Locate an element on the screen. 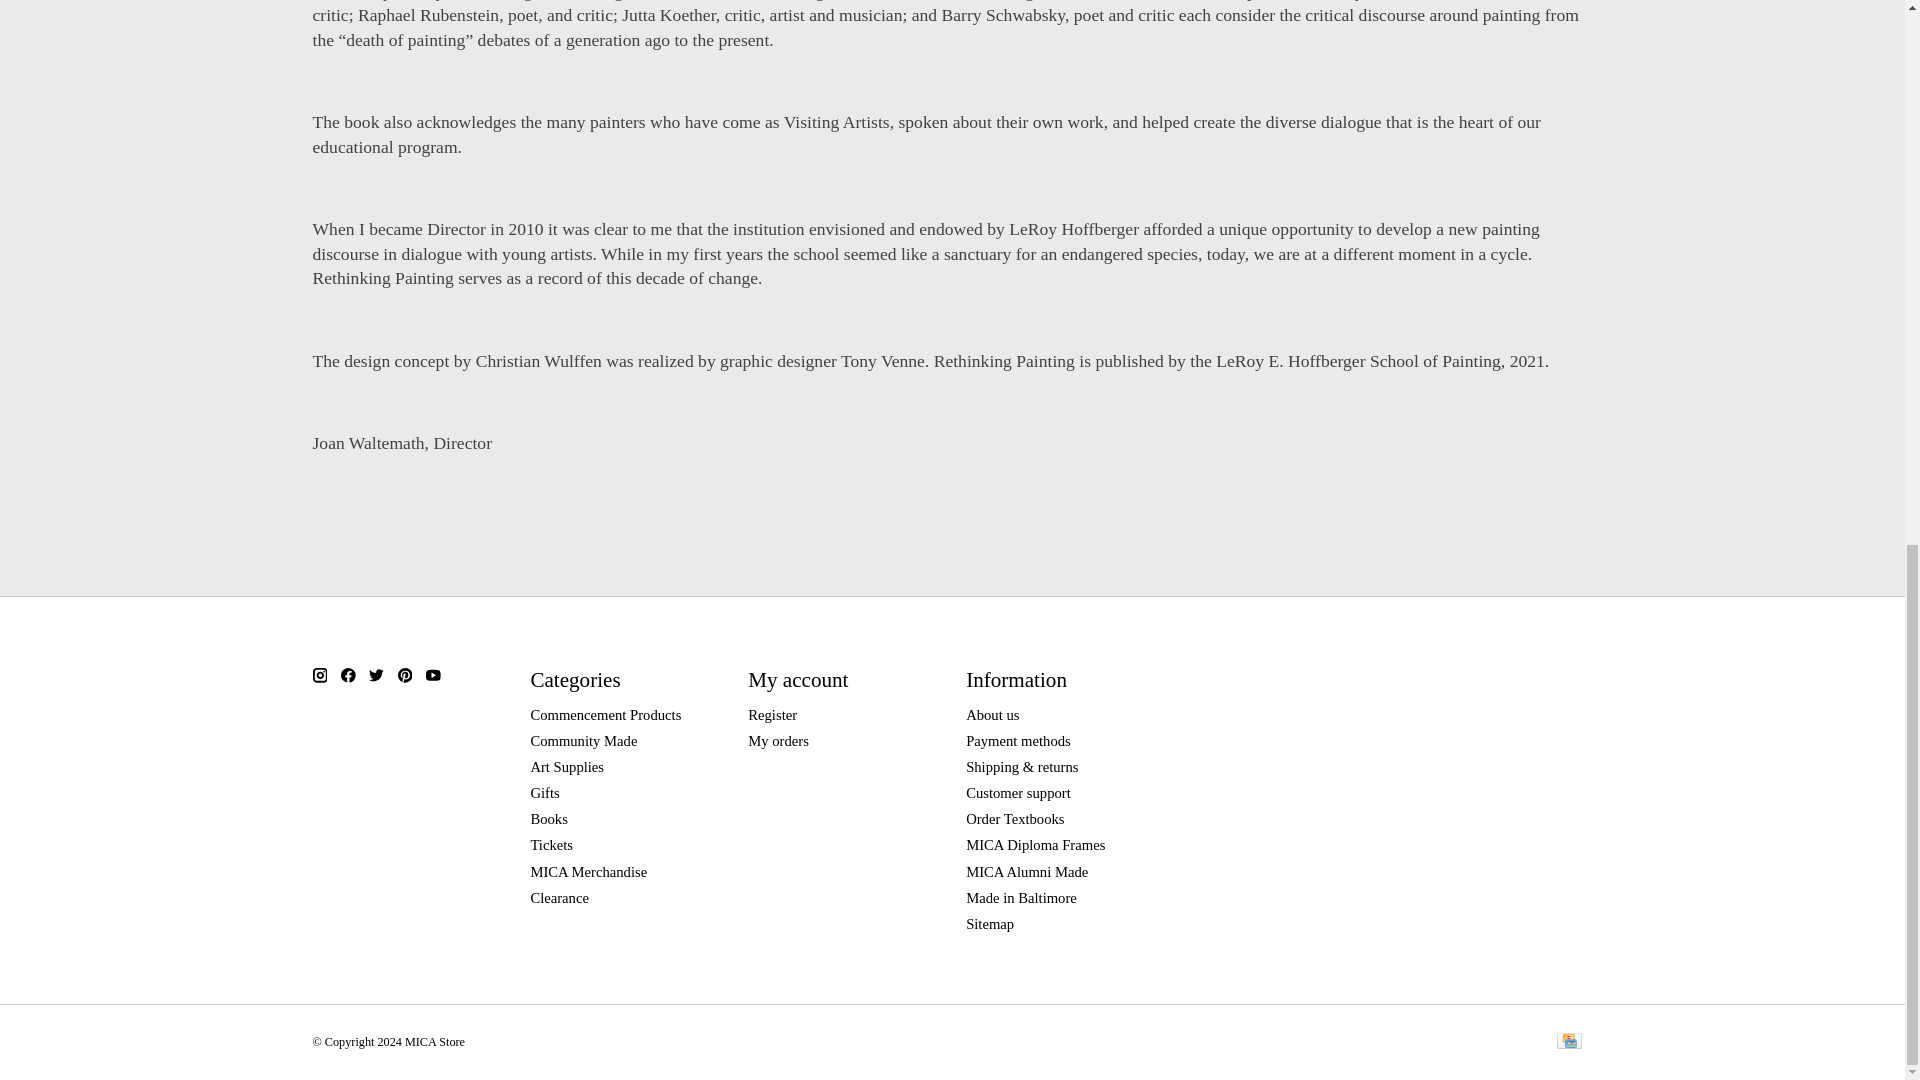 This screenshot has width=1920, height=1080. Customer support is located at coordinates (1018, 793).